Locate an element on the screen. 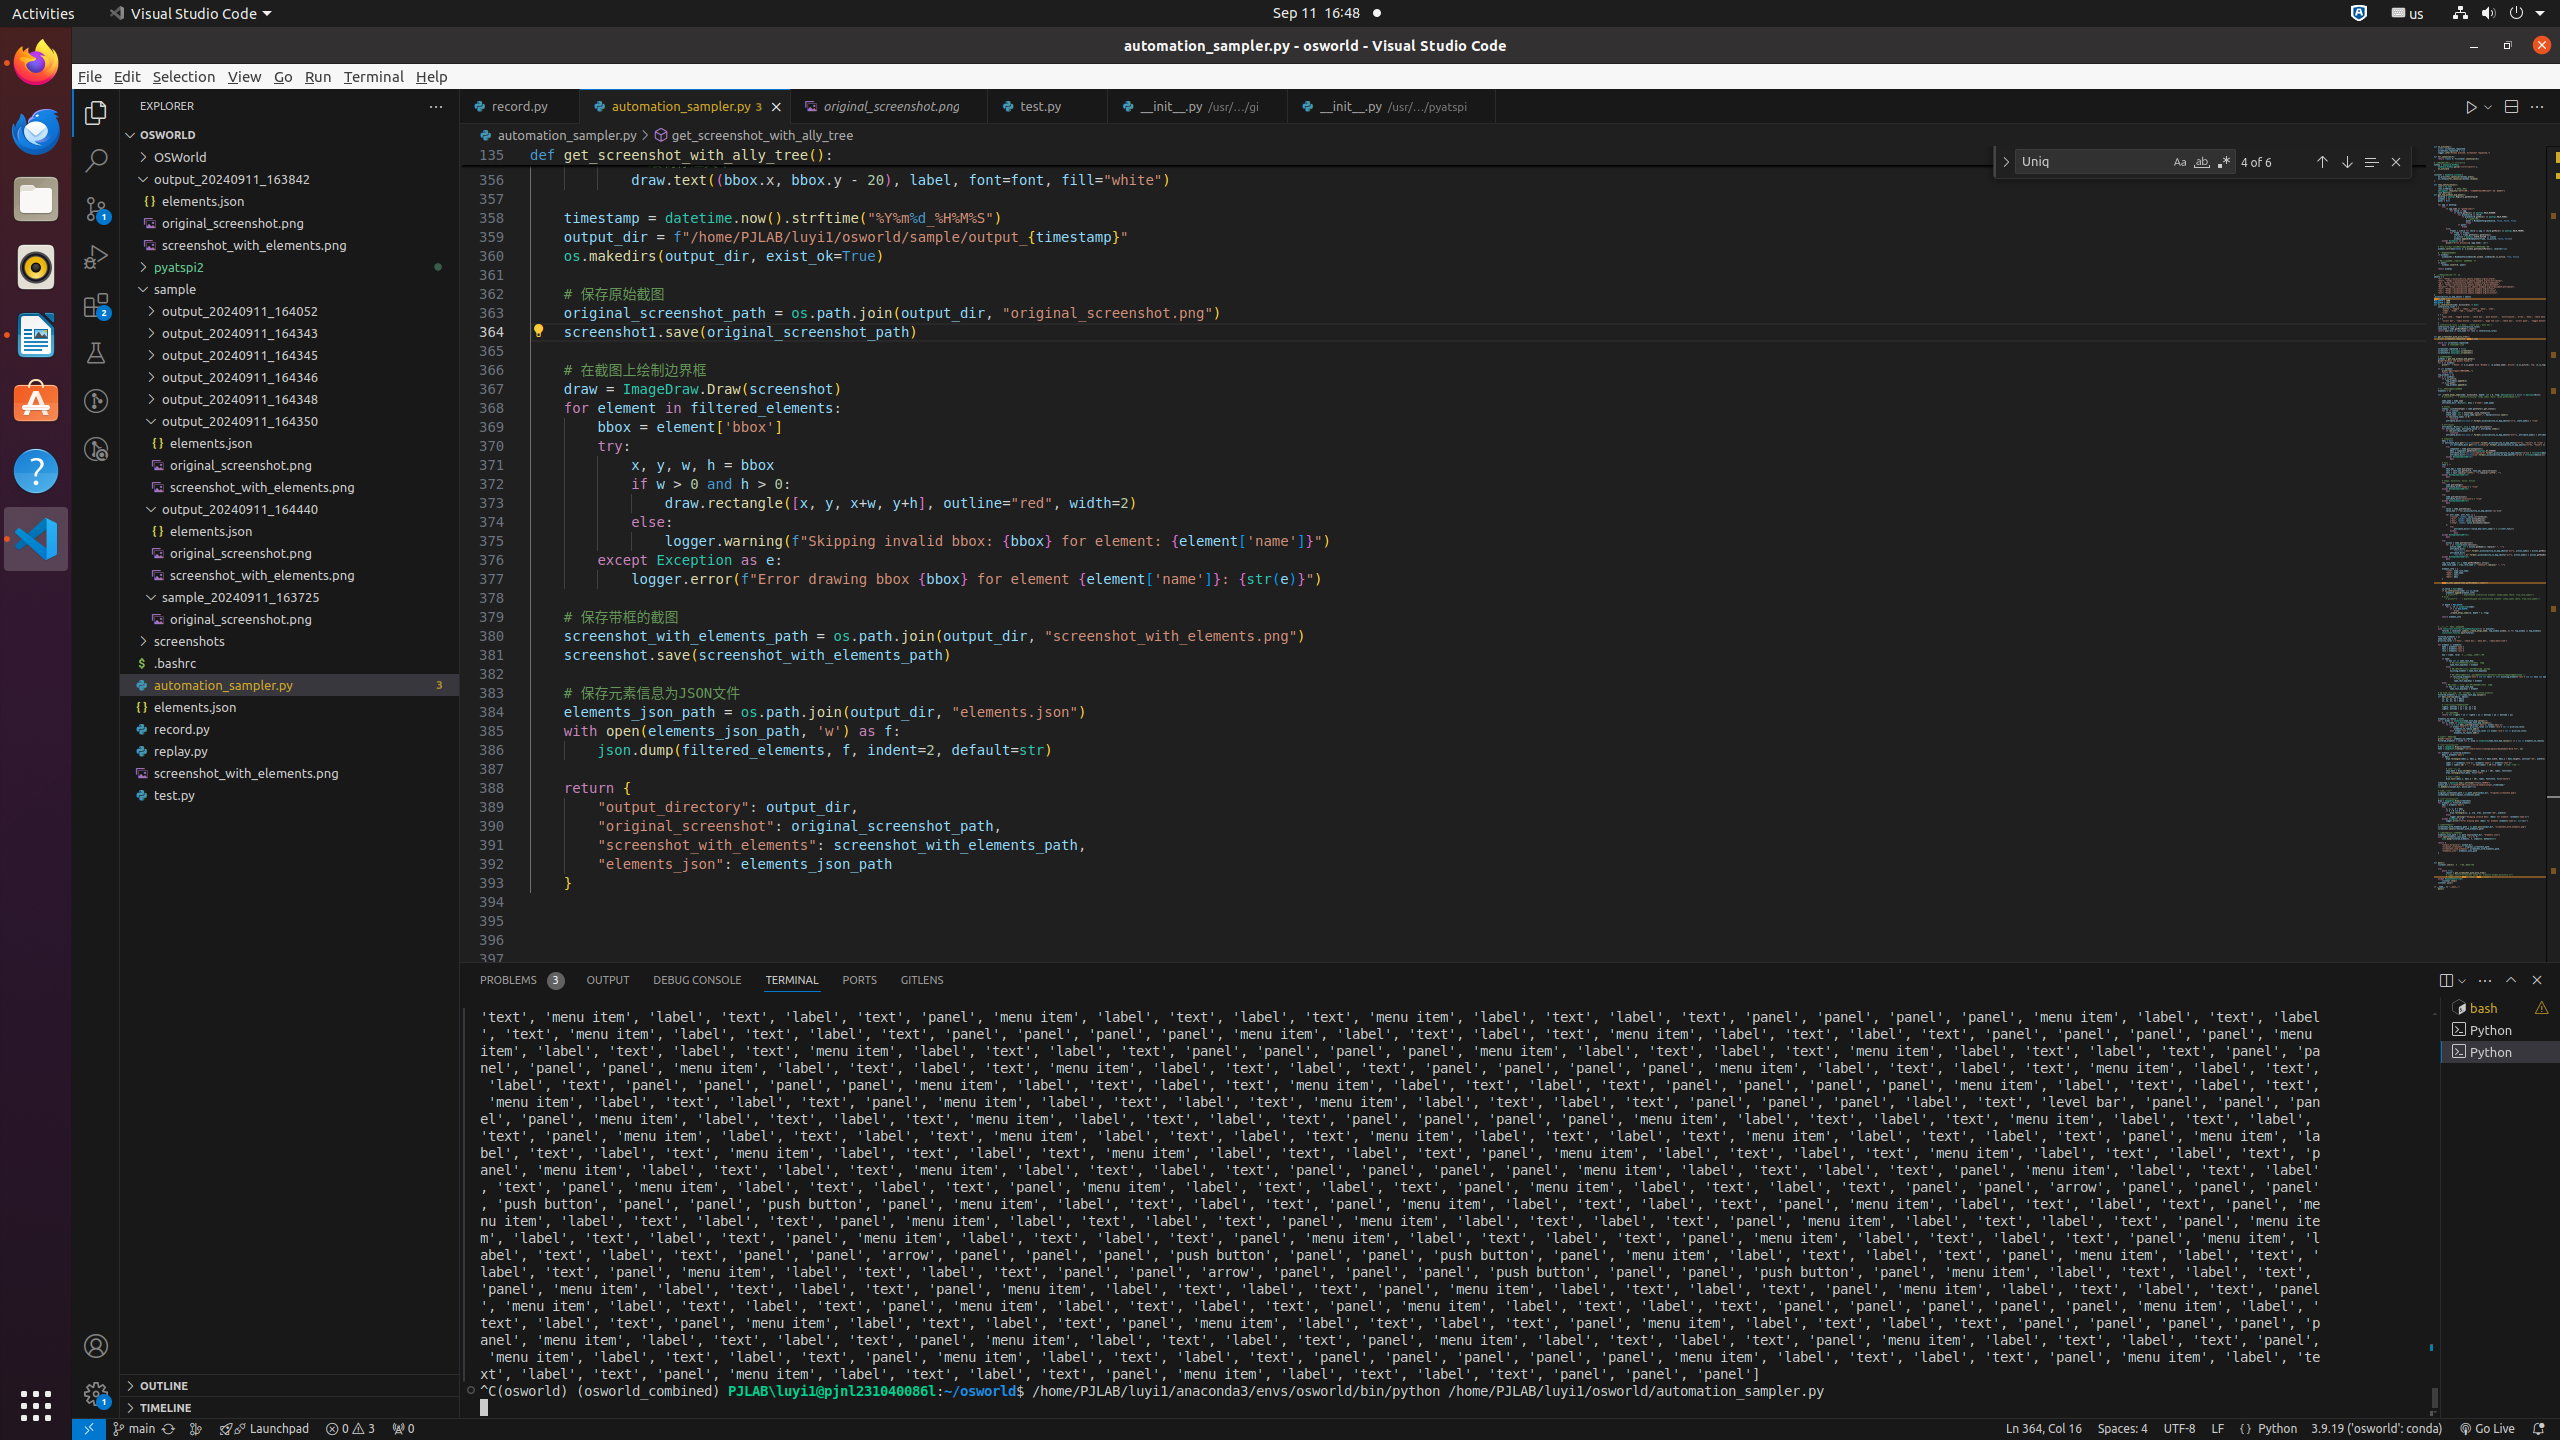  __init__.py is located at coordinates (1392, 106).